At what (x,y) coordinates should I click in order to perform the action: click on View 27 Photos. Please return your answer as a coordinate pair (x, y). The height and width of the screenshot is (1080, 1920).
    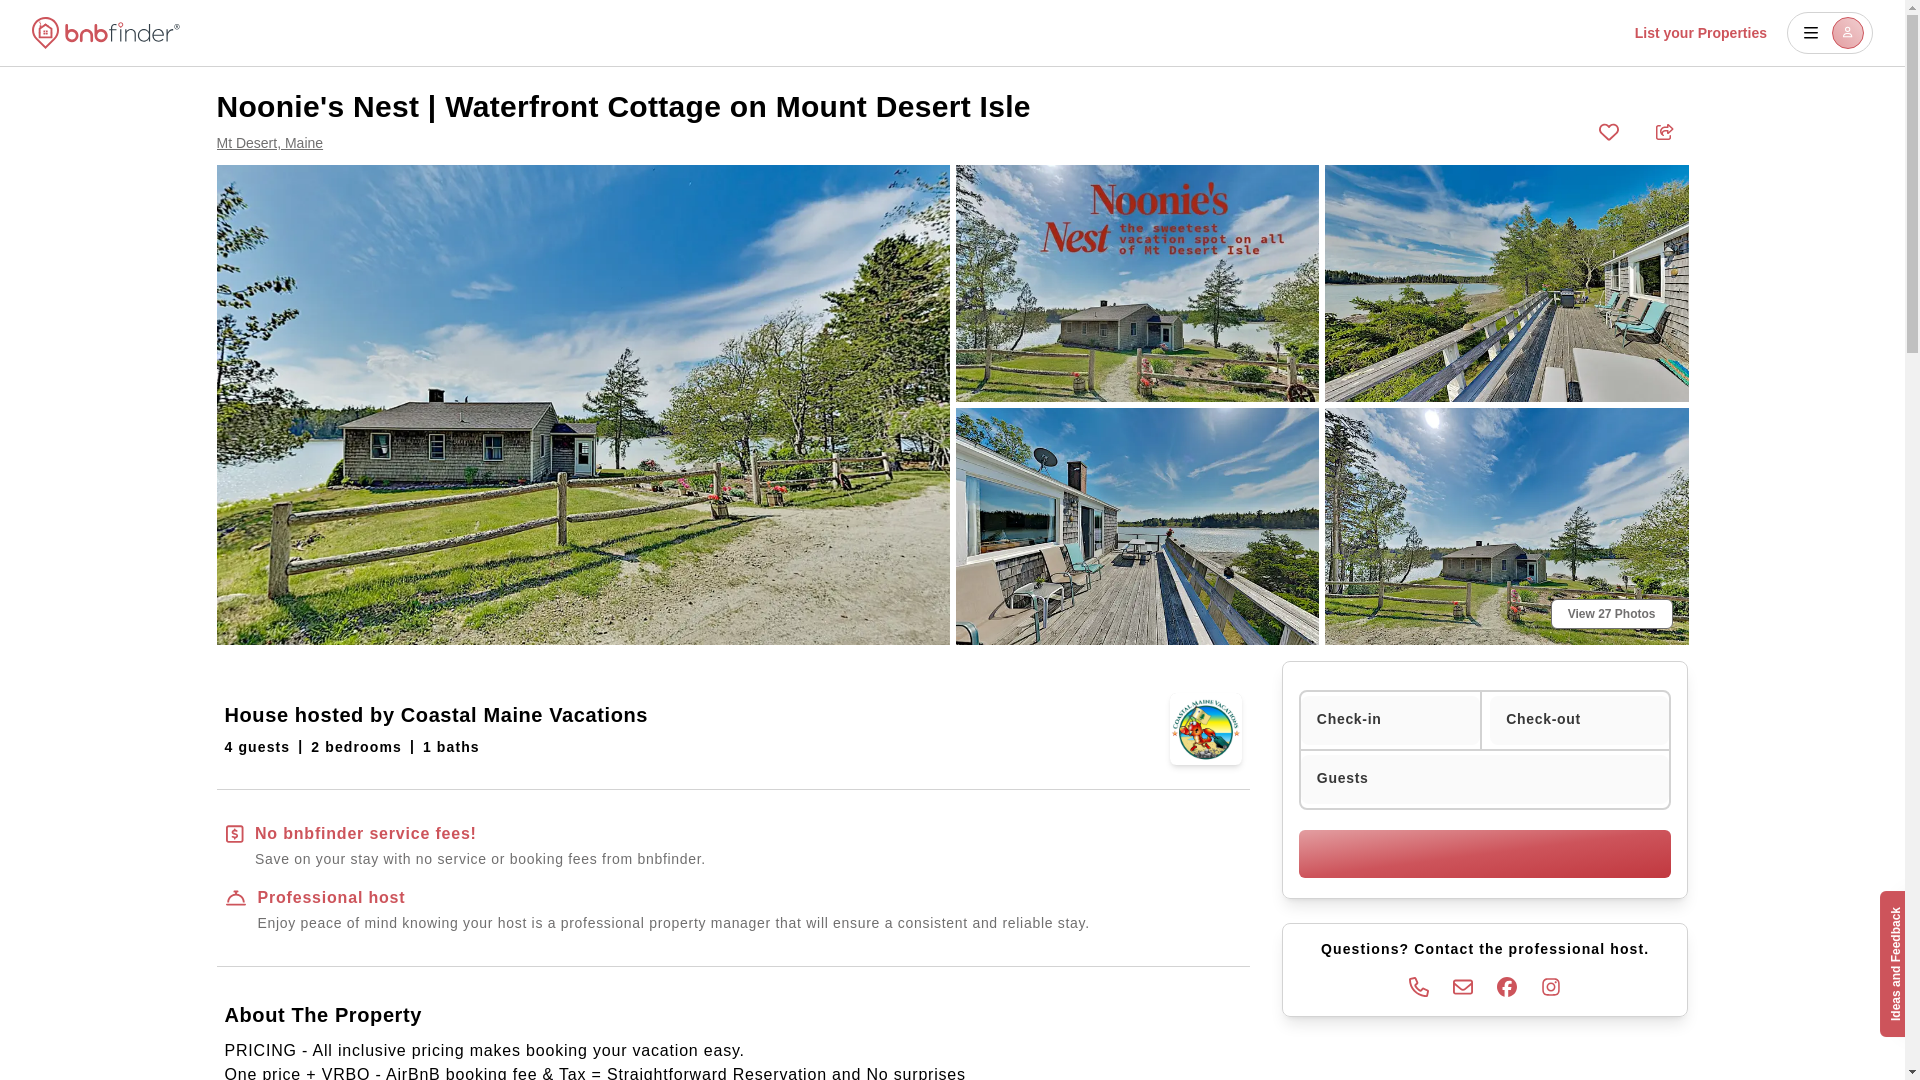
    Looking at the image, I should click on (1612, 614).